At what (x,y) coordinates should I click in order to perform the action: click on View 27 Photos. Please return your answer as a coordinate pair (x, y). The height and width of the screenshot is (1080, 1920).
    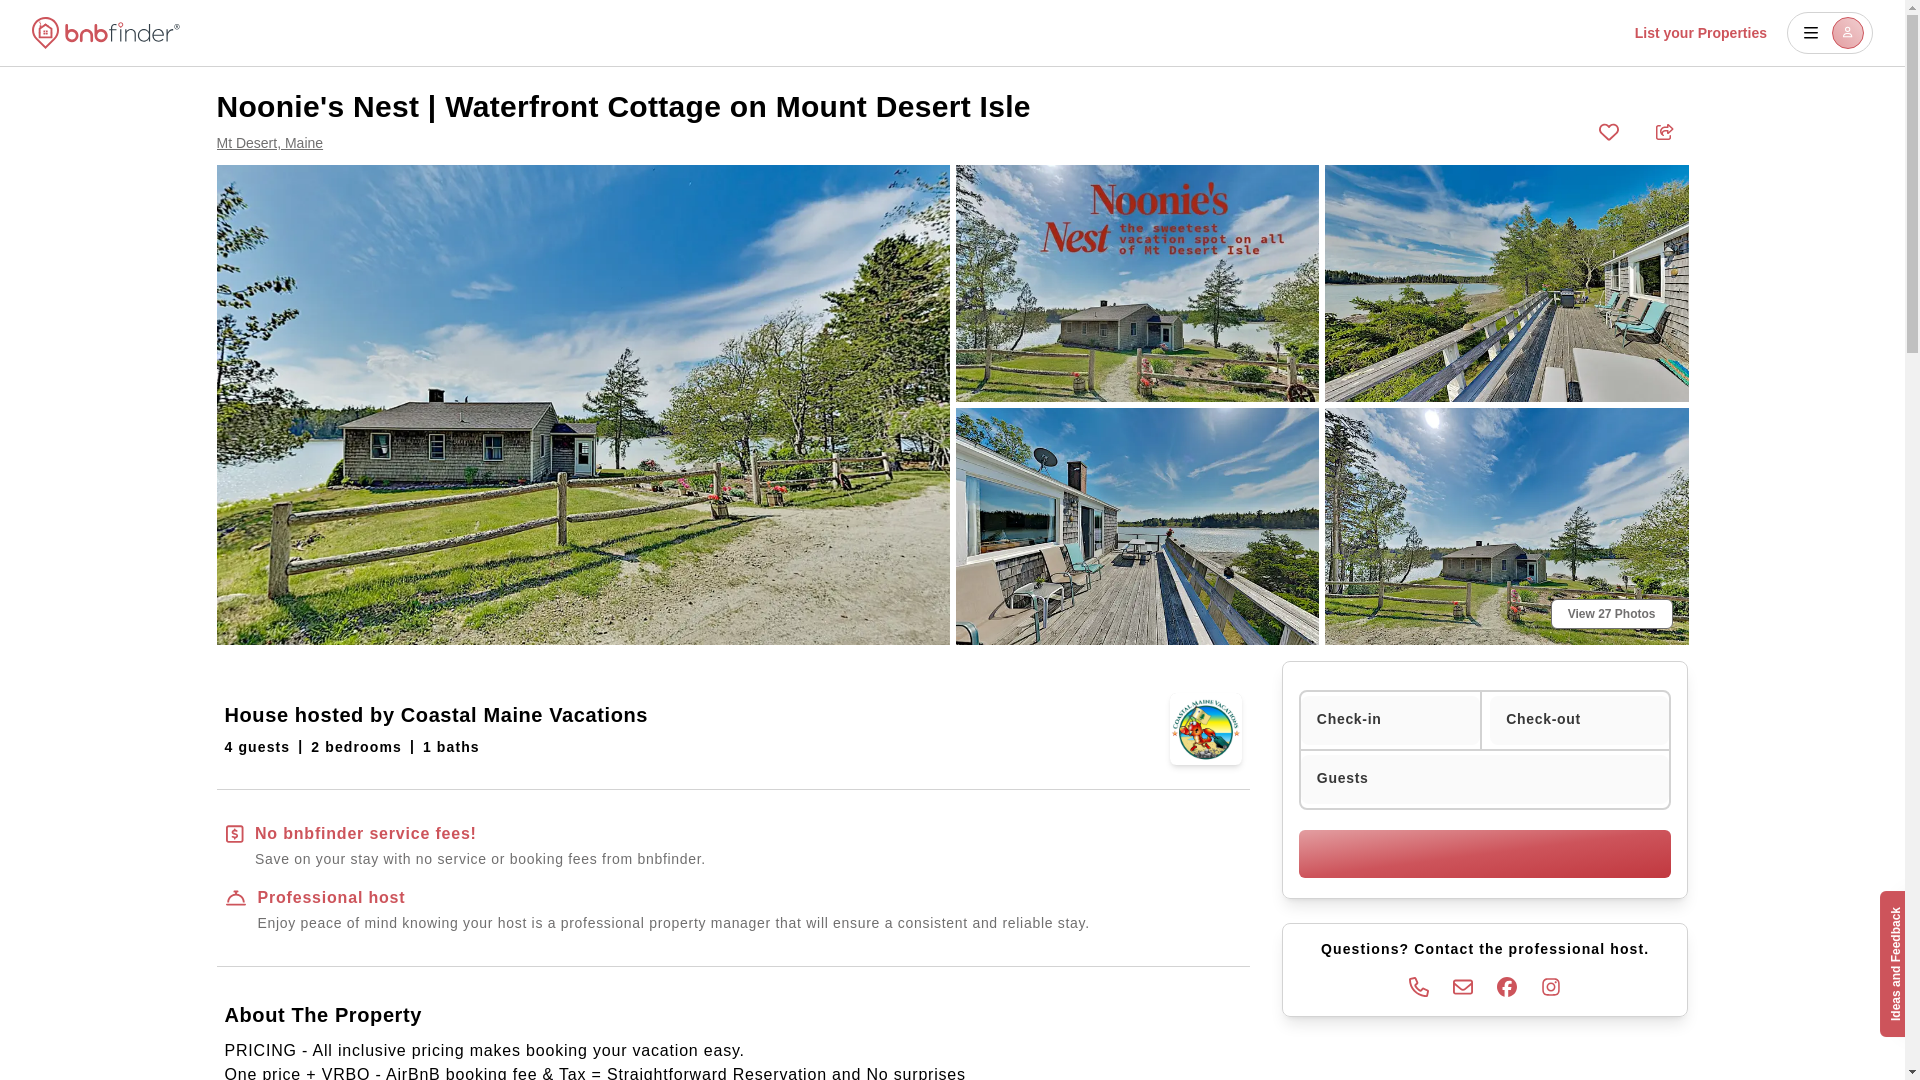
    Looking at the image, I should click on (1612, 614).